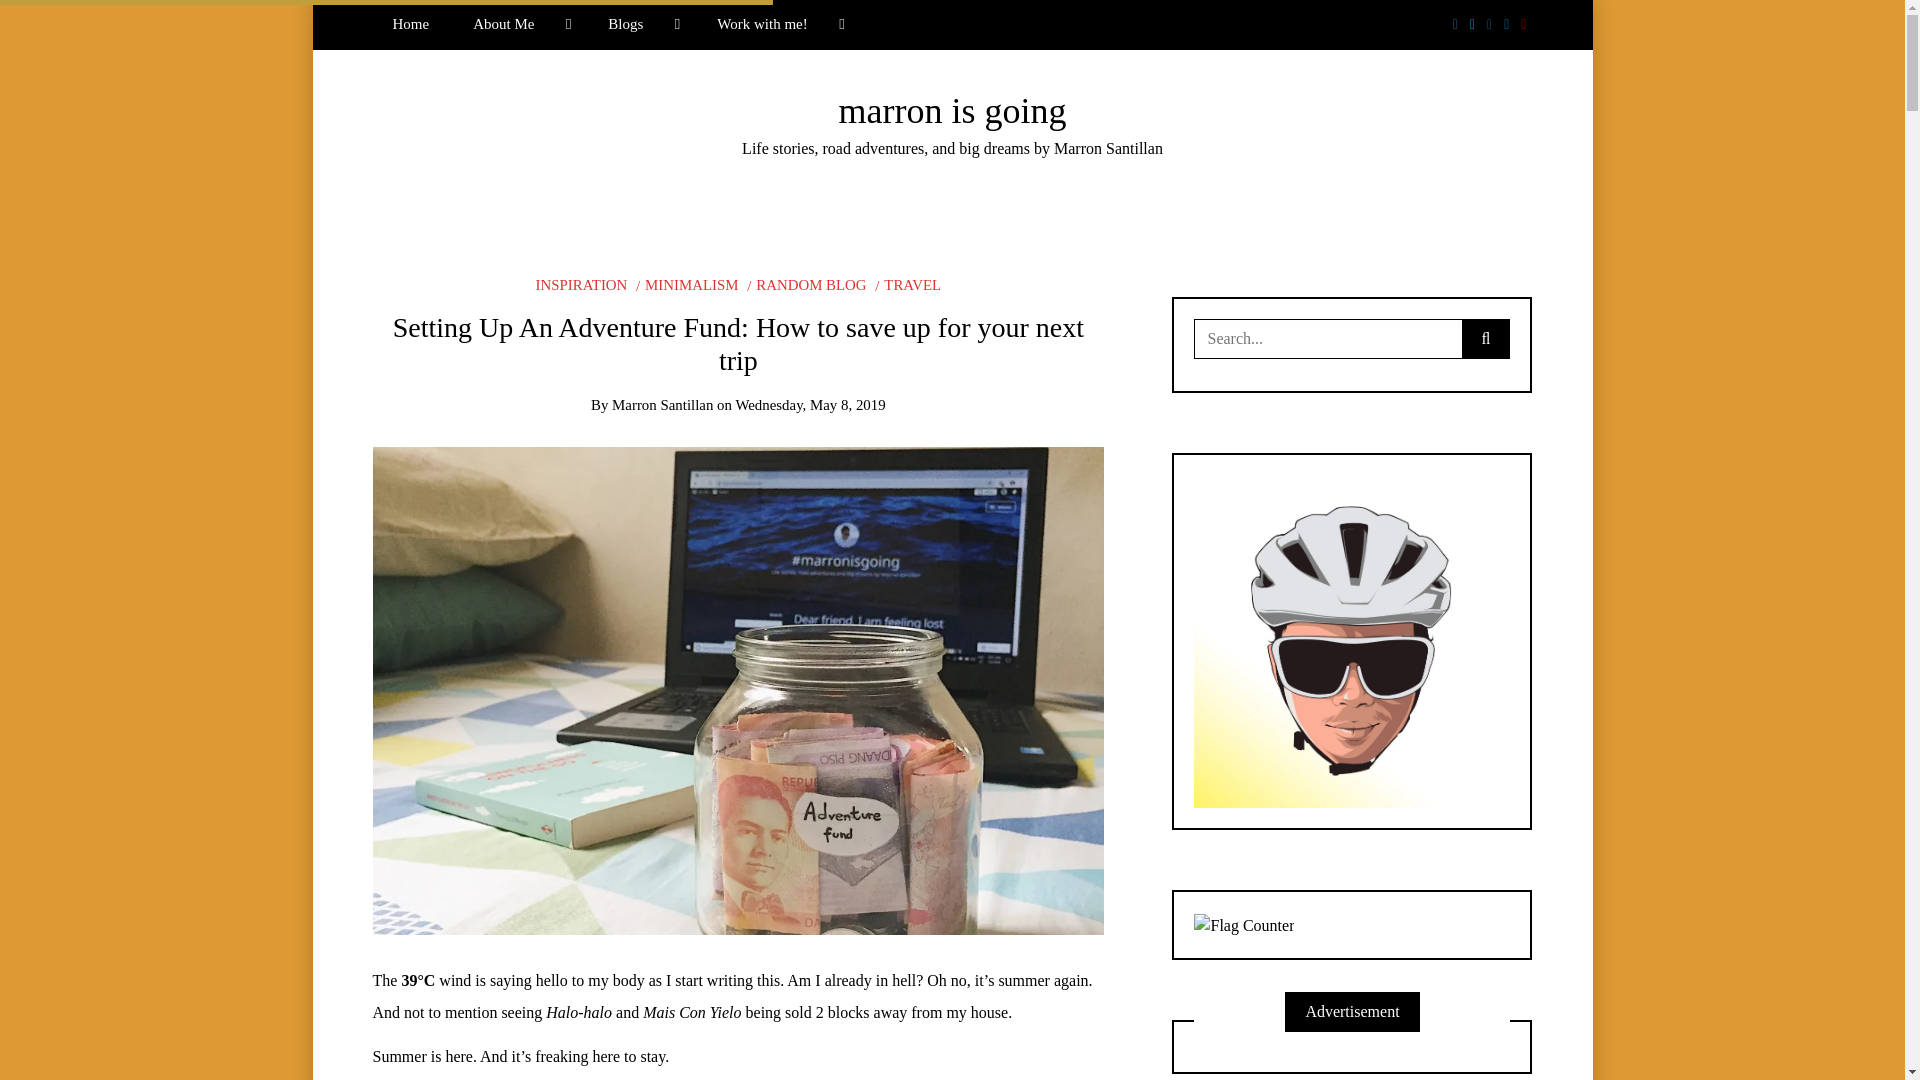 The width and height of the screenshot is (1920, 1080). What do you see at coordinates (518, 24) in the screenshot?
I see `About Me` at bounding box center [518, 24].